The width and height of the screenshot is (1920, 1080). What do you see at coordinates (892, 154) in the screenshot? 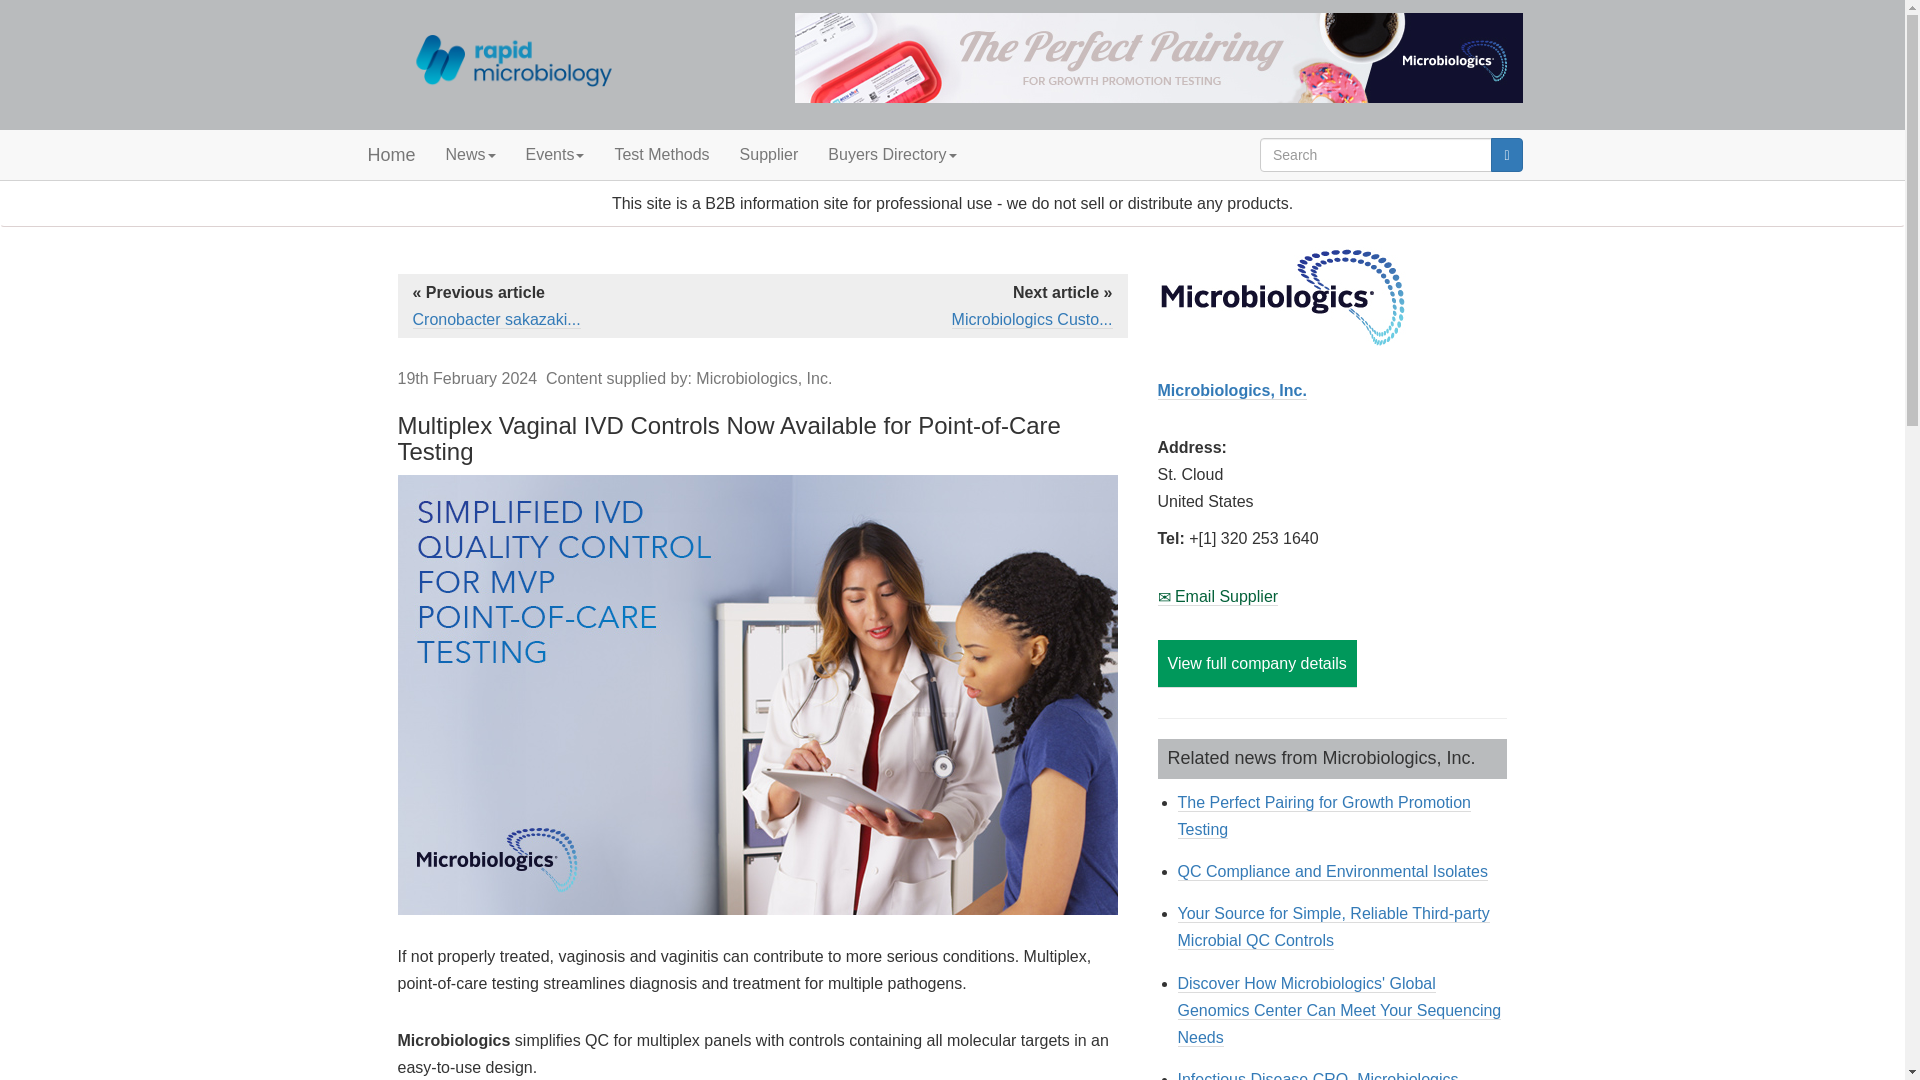
I see `Buyers Directory` at bounding box center [892, 154].